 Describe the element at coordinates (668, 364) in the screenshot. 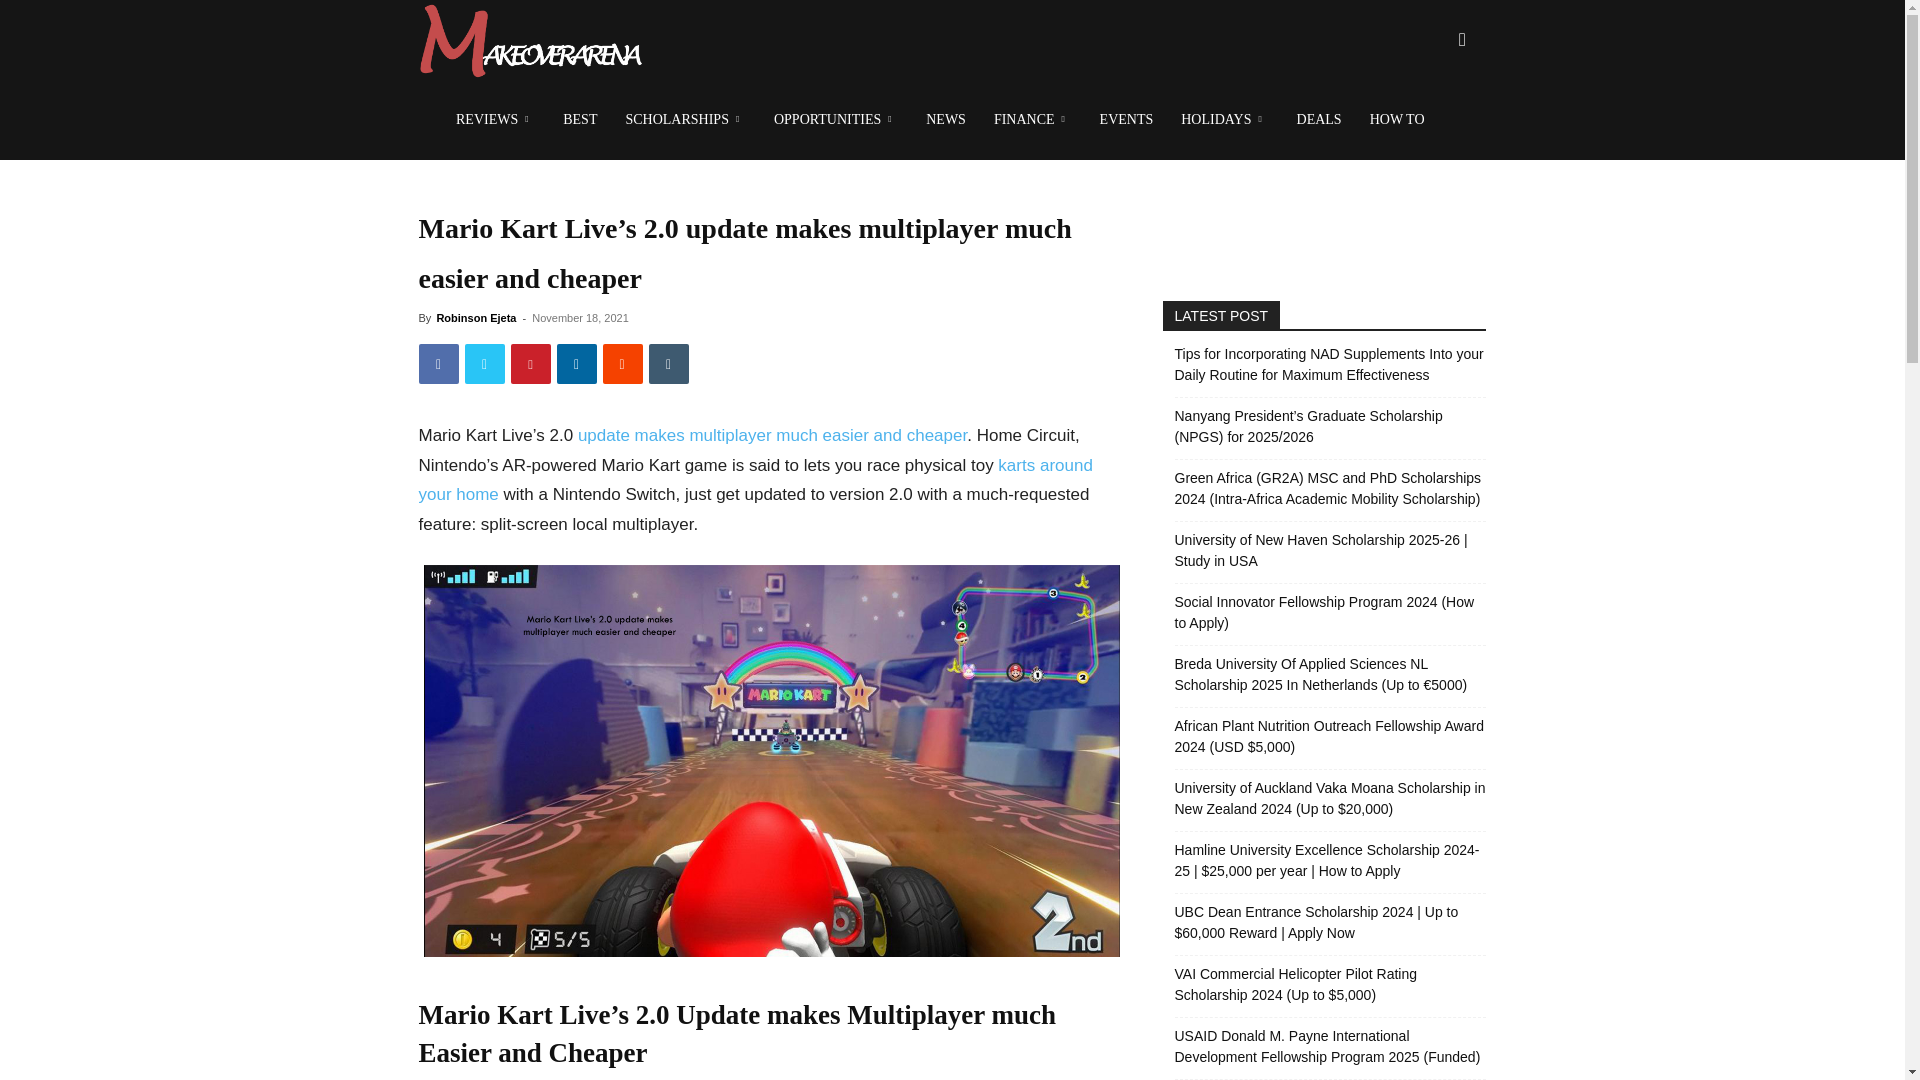

I see `Tumblr` at that location.